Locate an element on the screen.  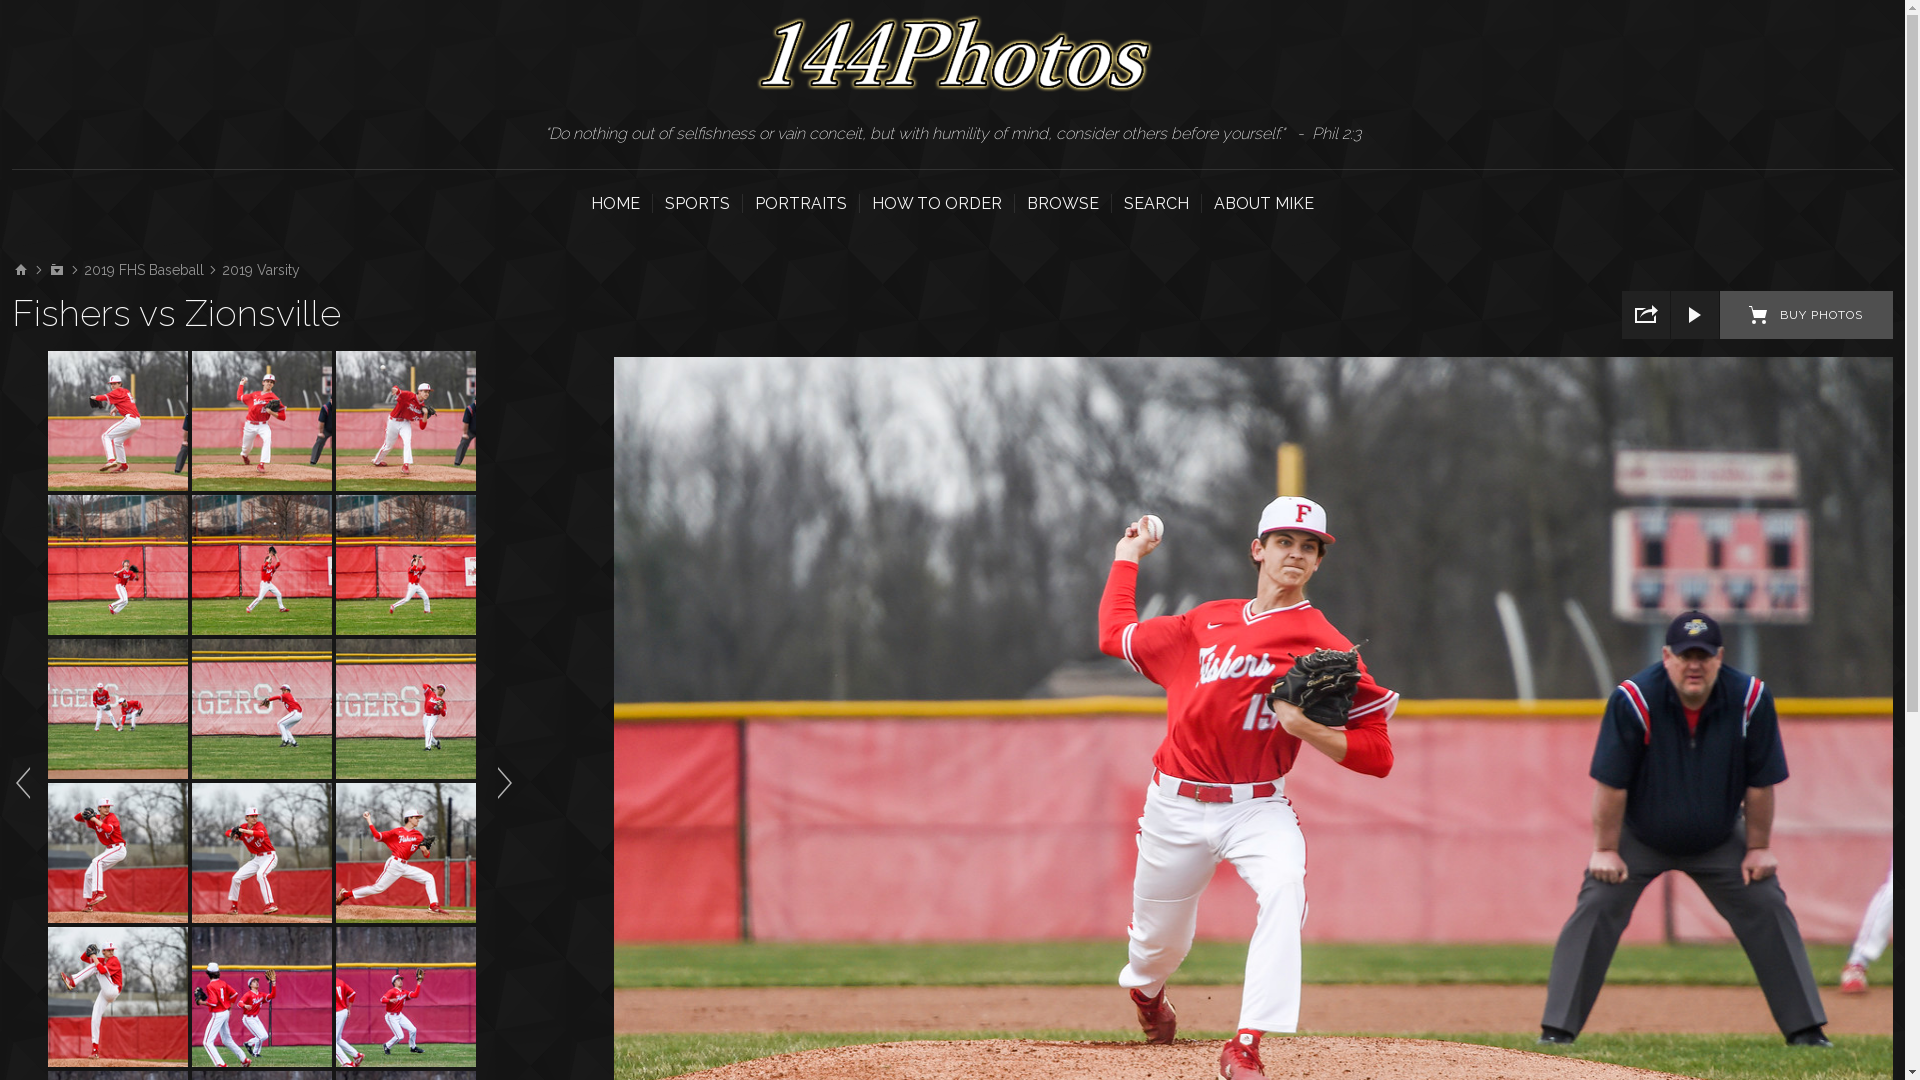
Slideshow is located at coordinates (1695, 315).